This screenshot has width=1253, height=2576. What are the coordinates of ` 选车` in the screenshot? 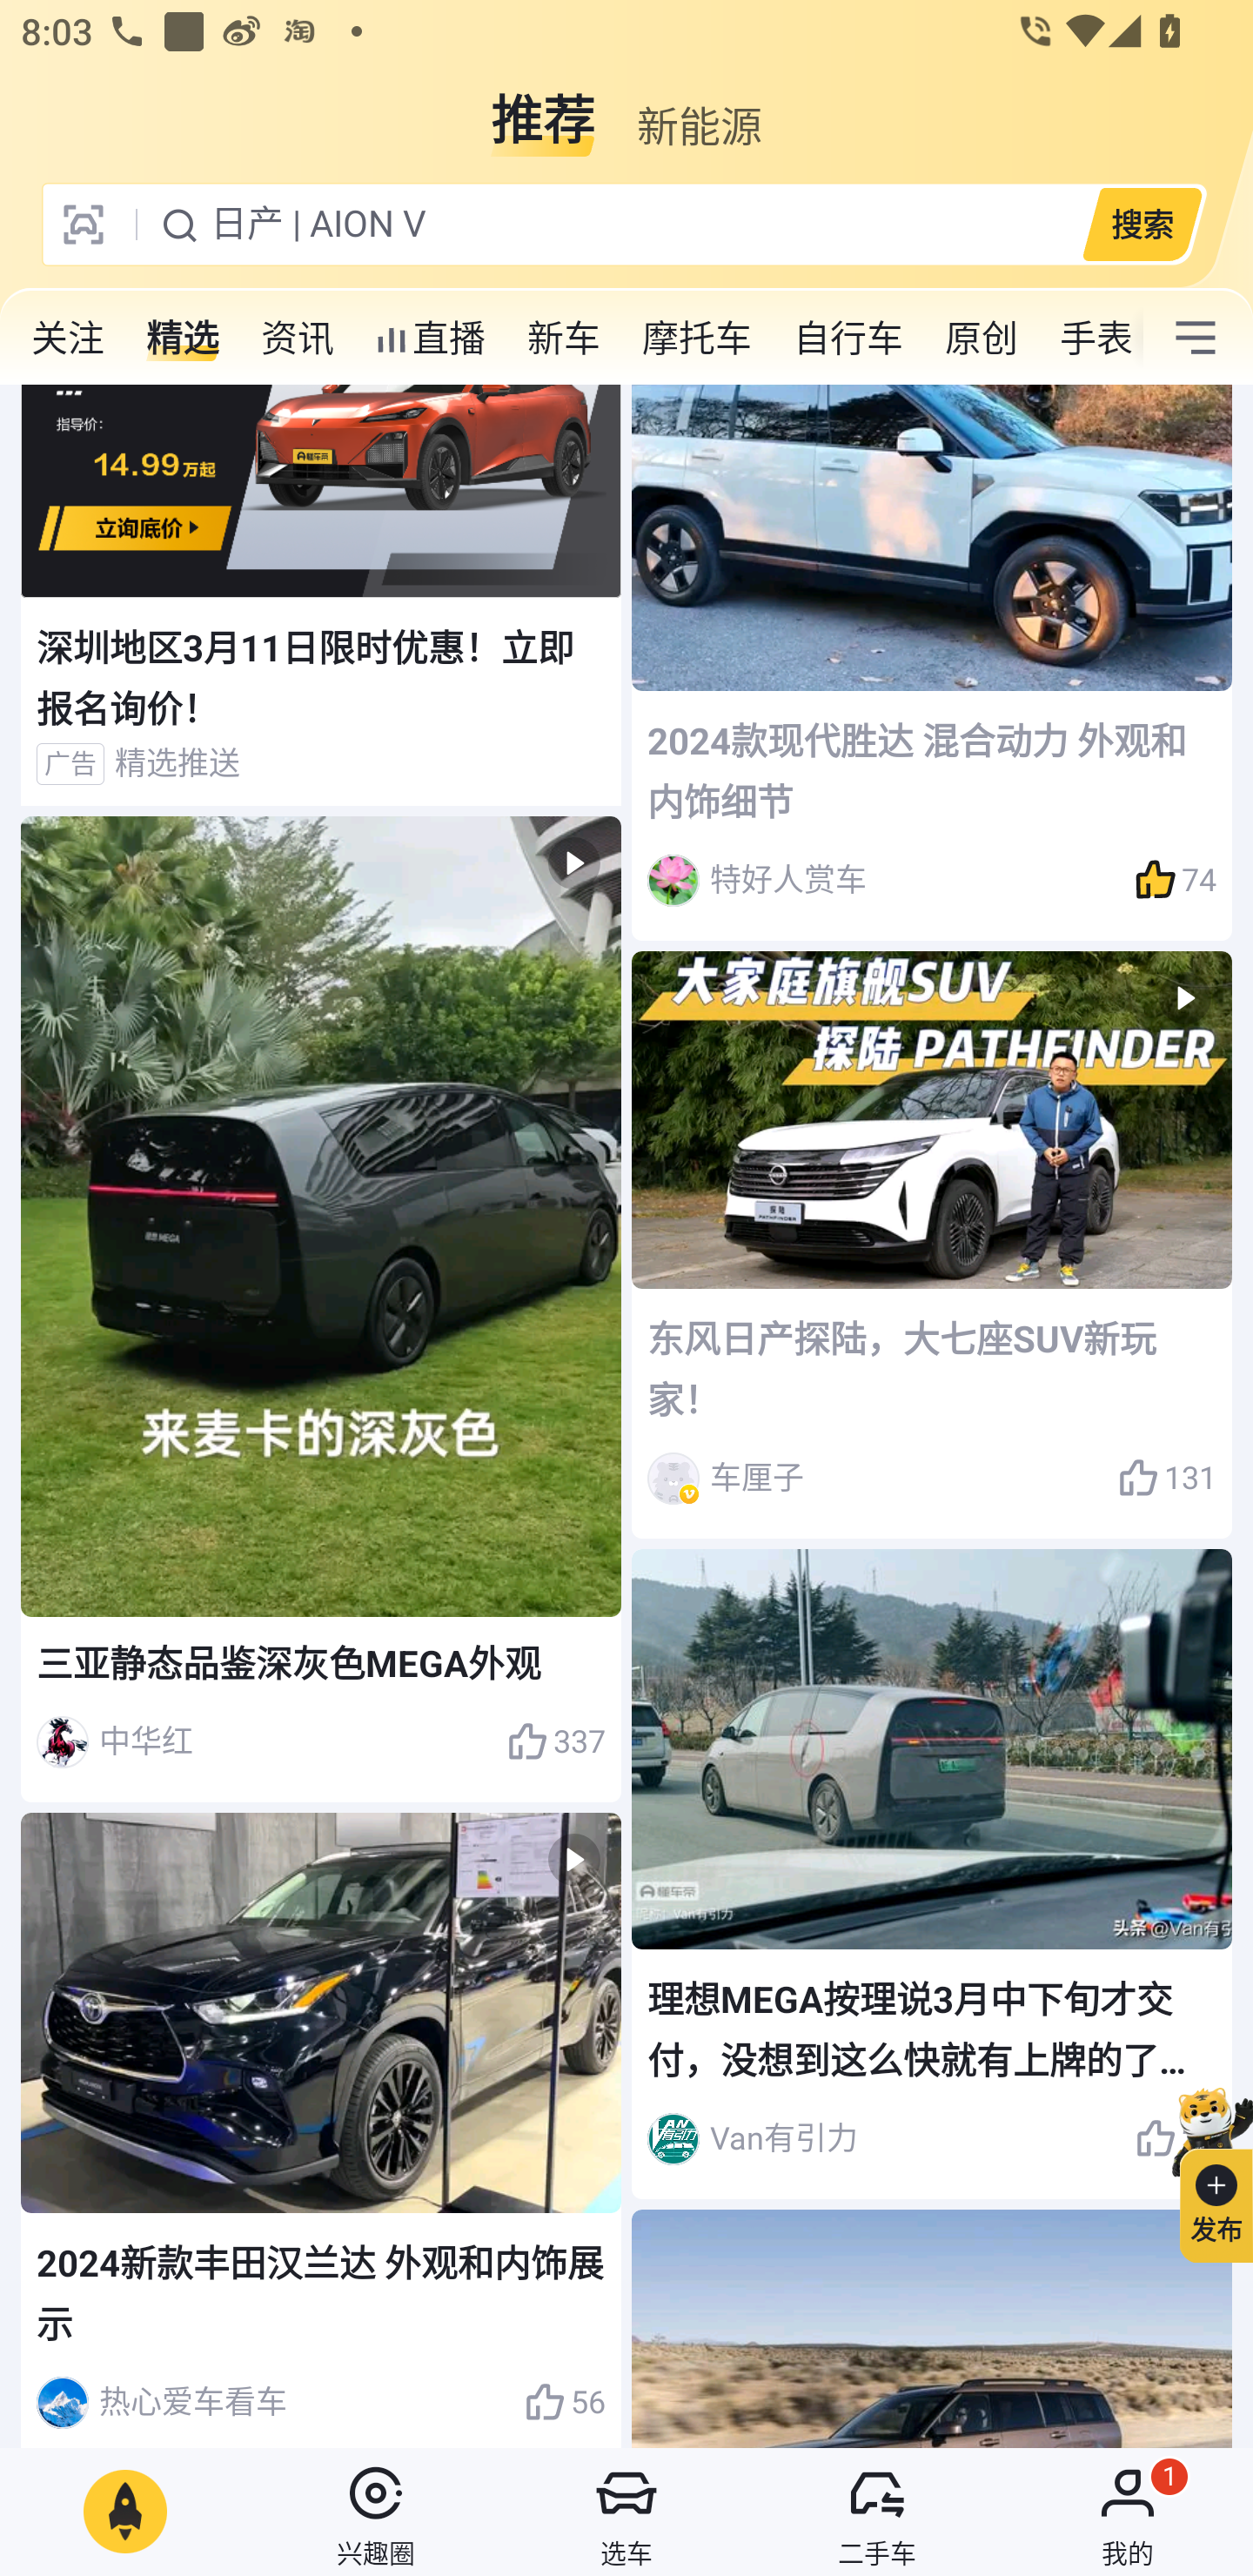 It's located at (626, 2512).